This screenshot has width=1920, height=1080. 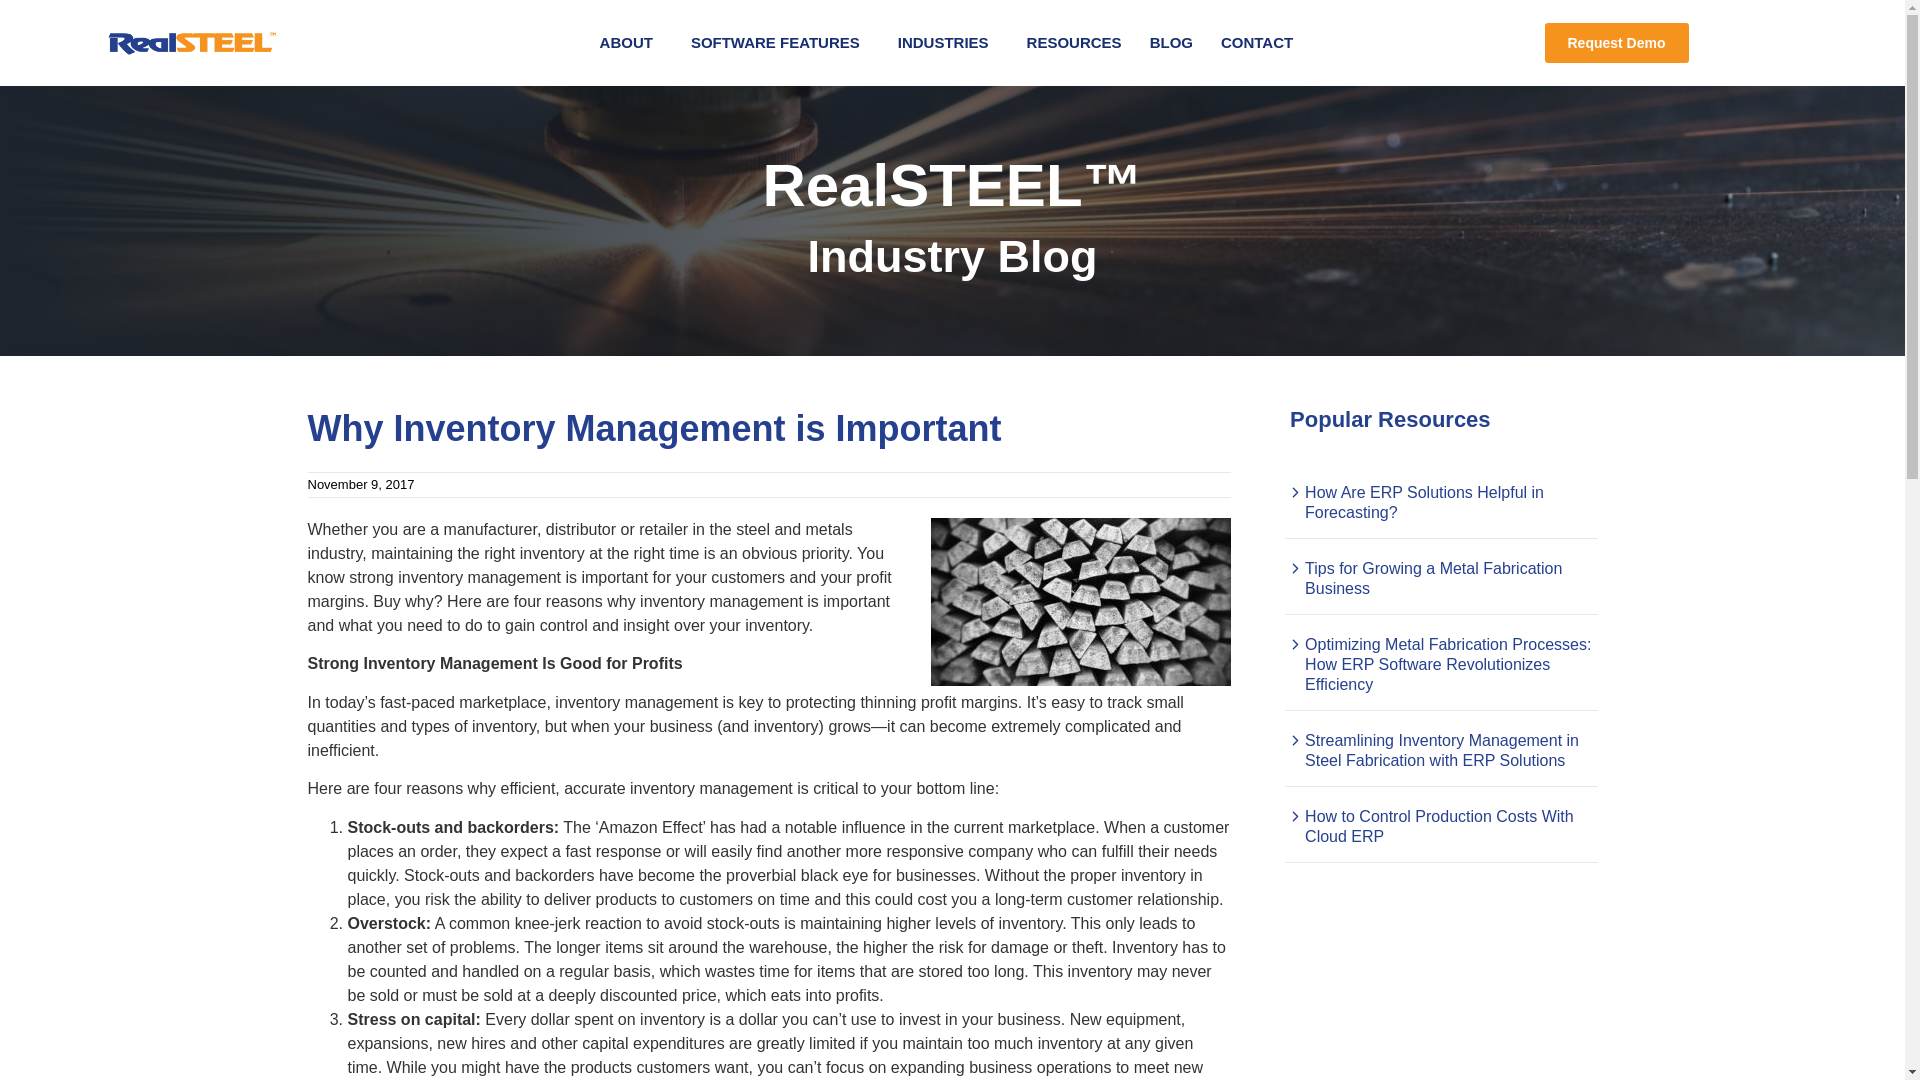 I want to click on BLOG, so click(x=1172, y=42).